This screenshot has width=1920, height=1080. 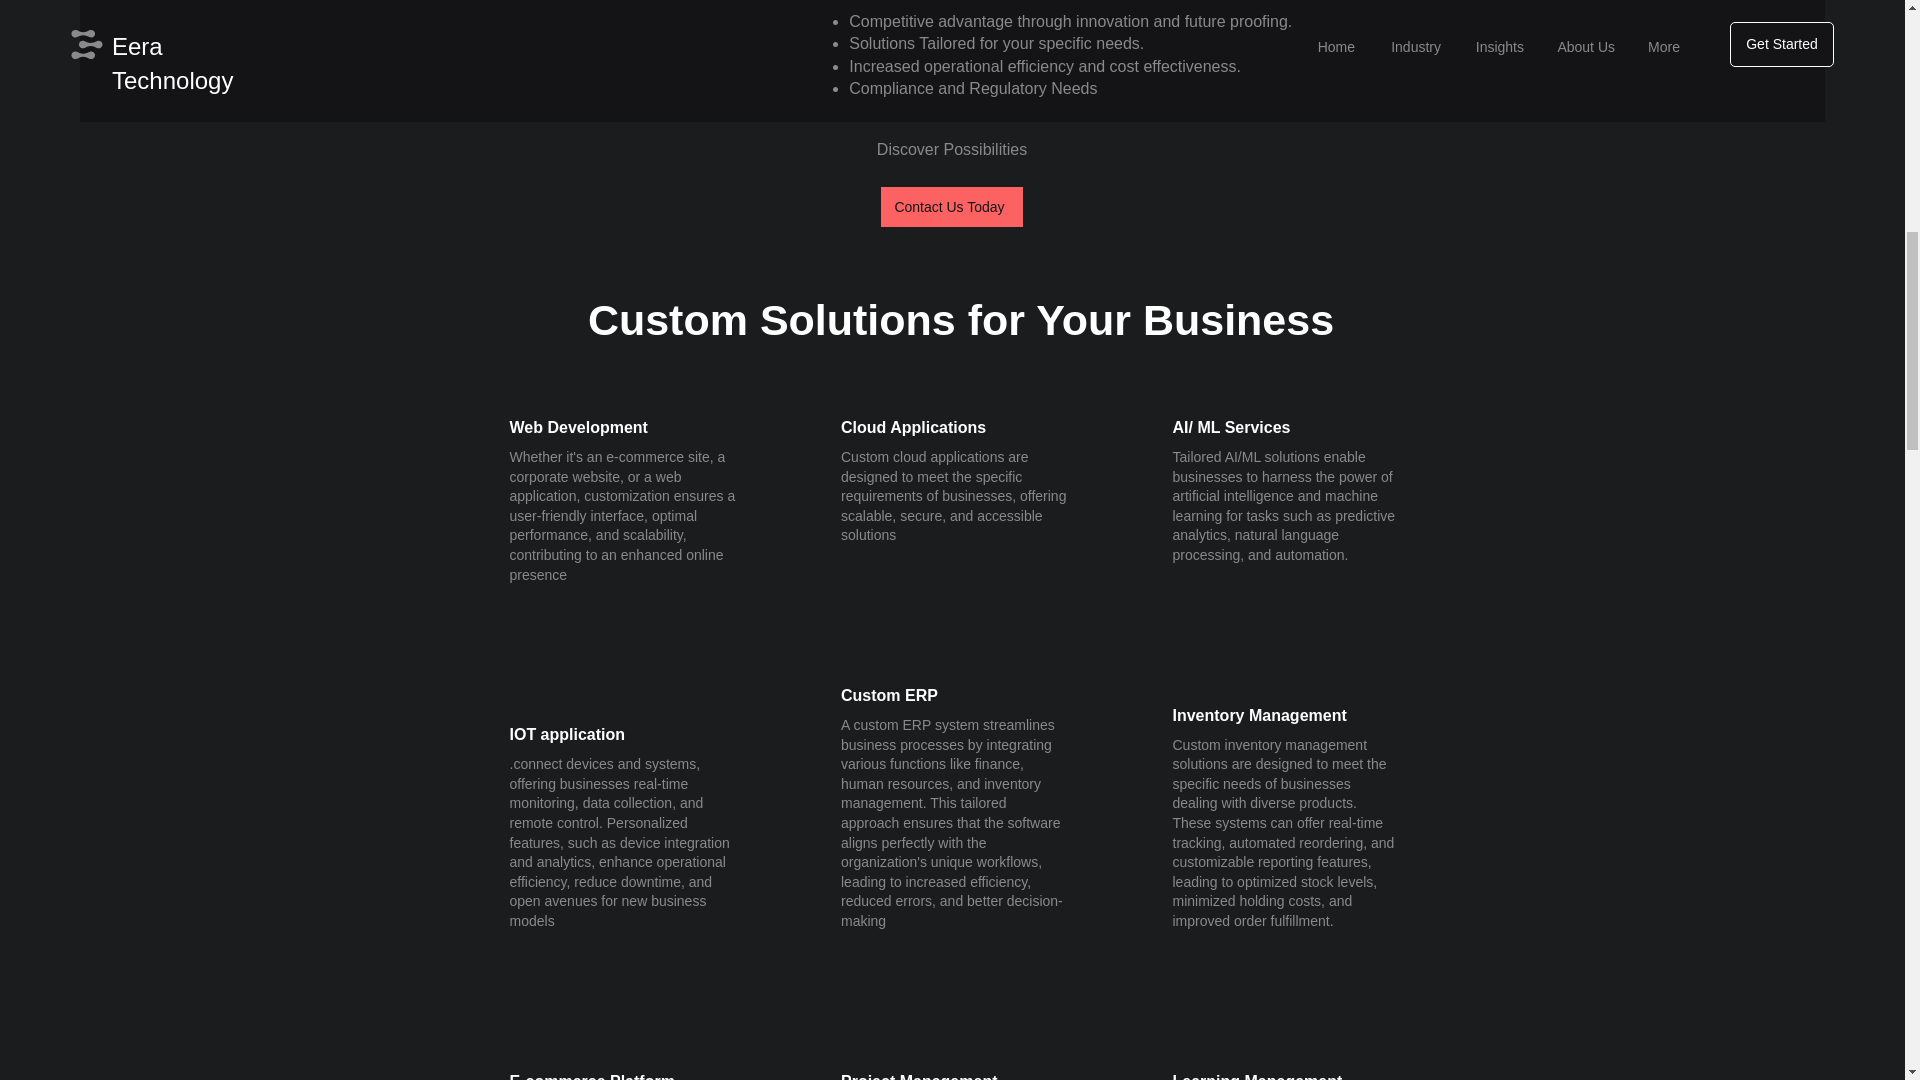 What do you see at coordinates (950, 206) in the screenshot?
I see `Contact Us Today` at bounding box center [950, 206].